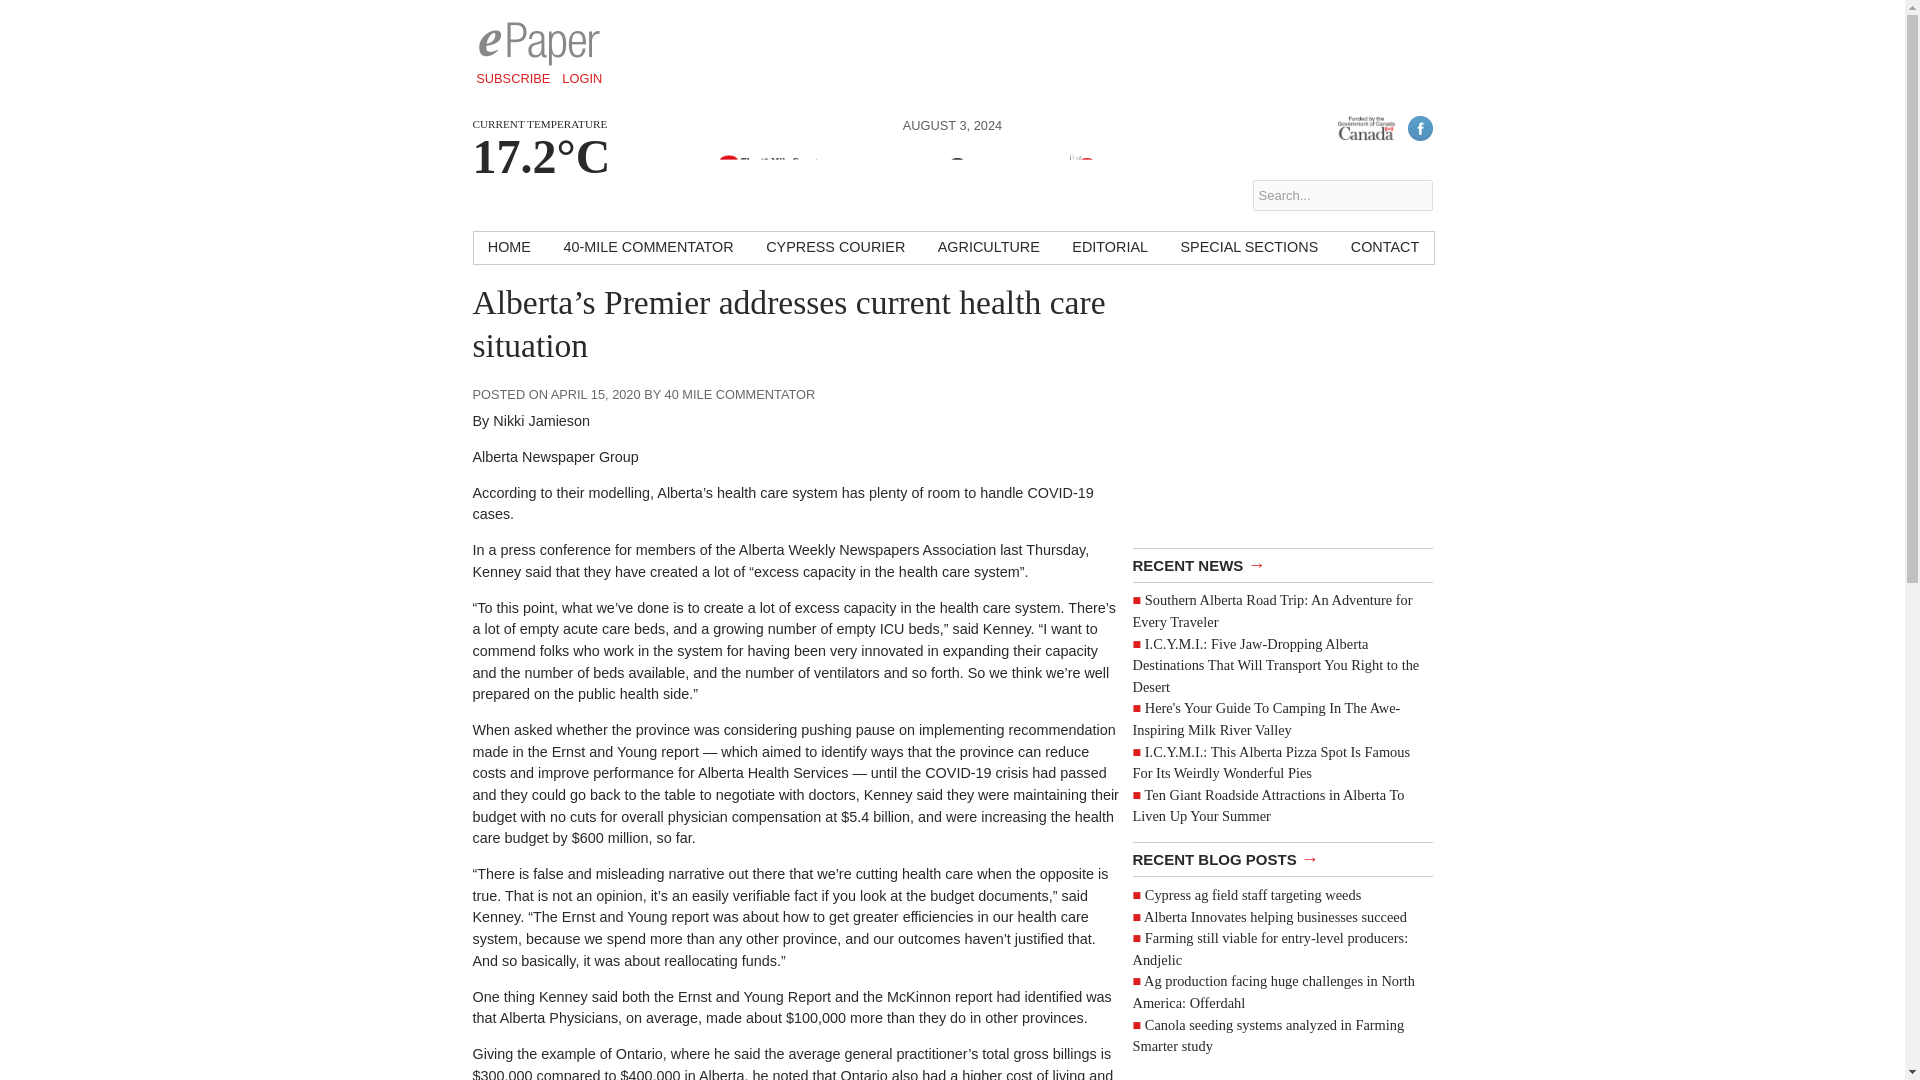 The width and height of the screenshot is (1920, 1080). I want to click on LOGIN, so click(582, 78).